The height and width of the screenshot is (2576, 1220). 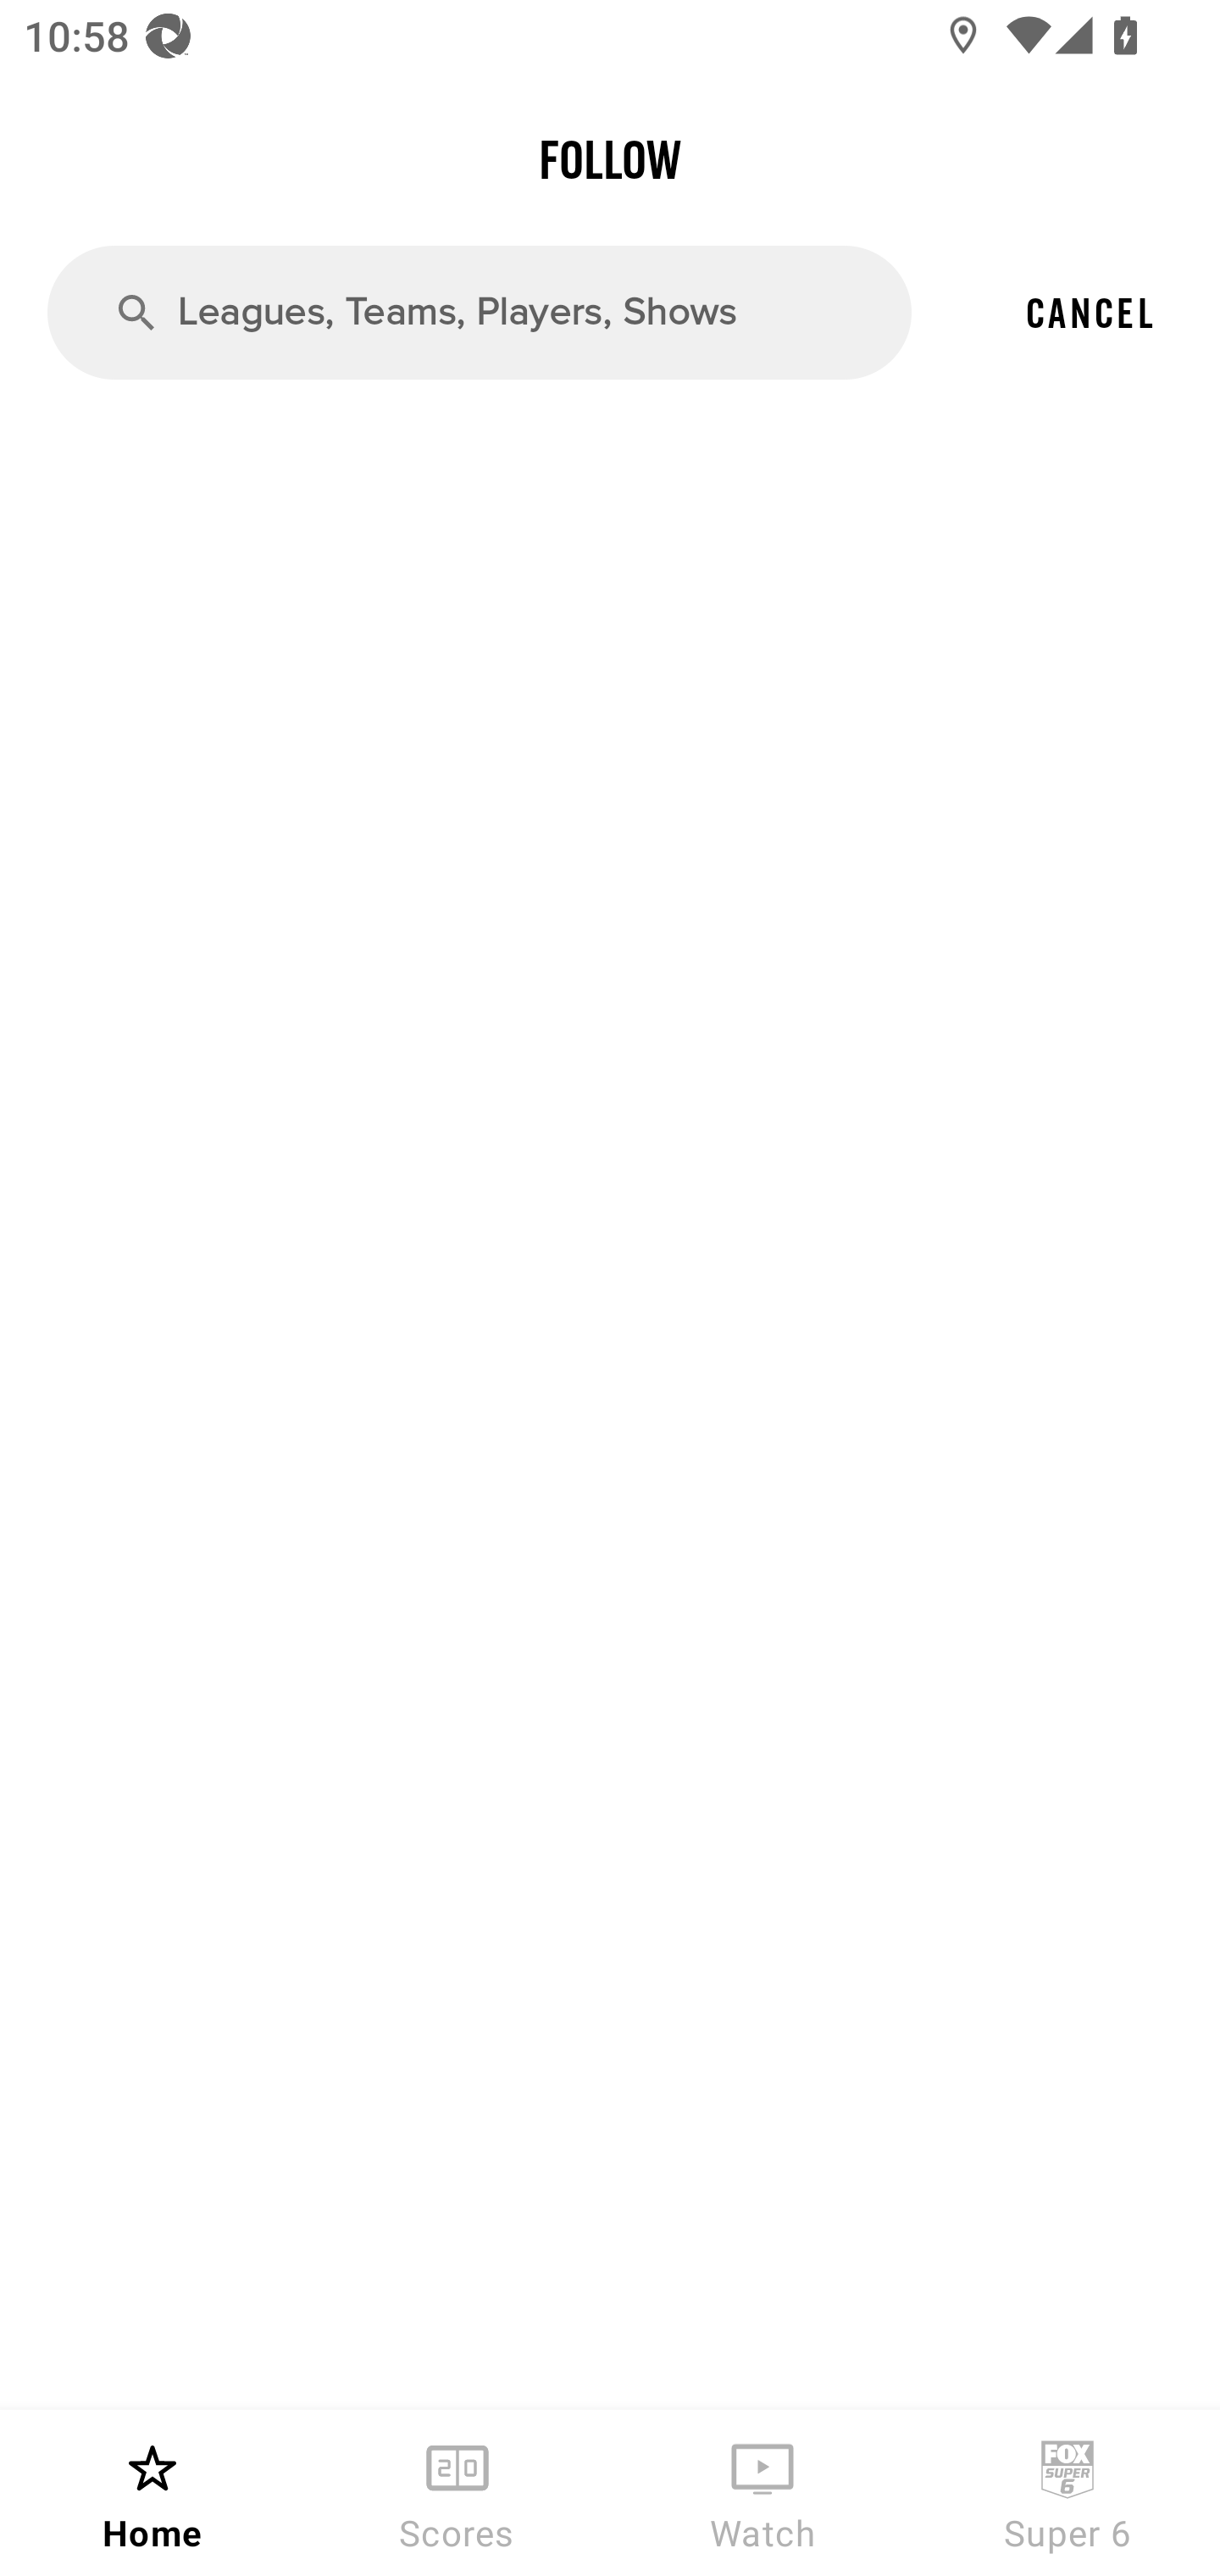 I want to click on Super 6, so click(x=1067, y=2493).